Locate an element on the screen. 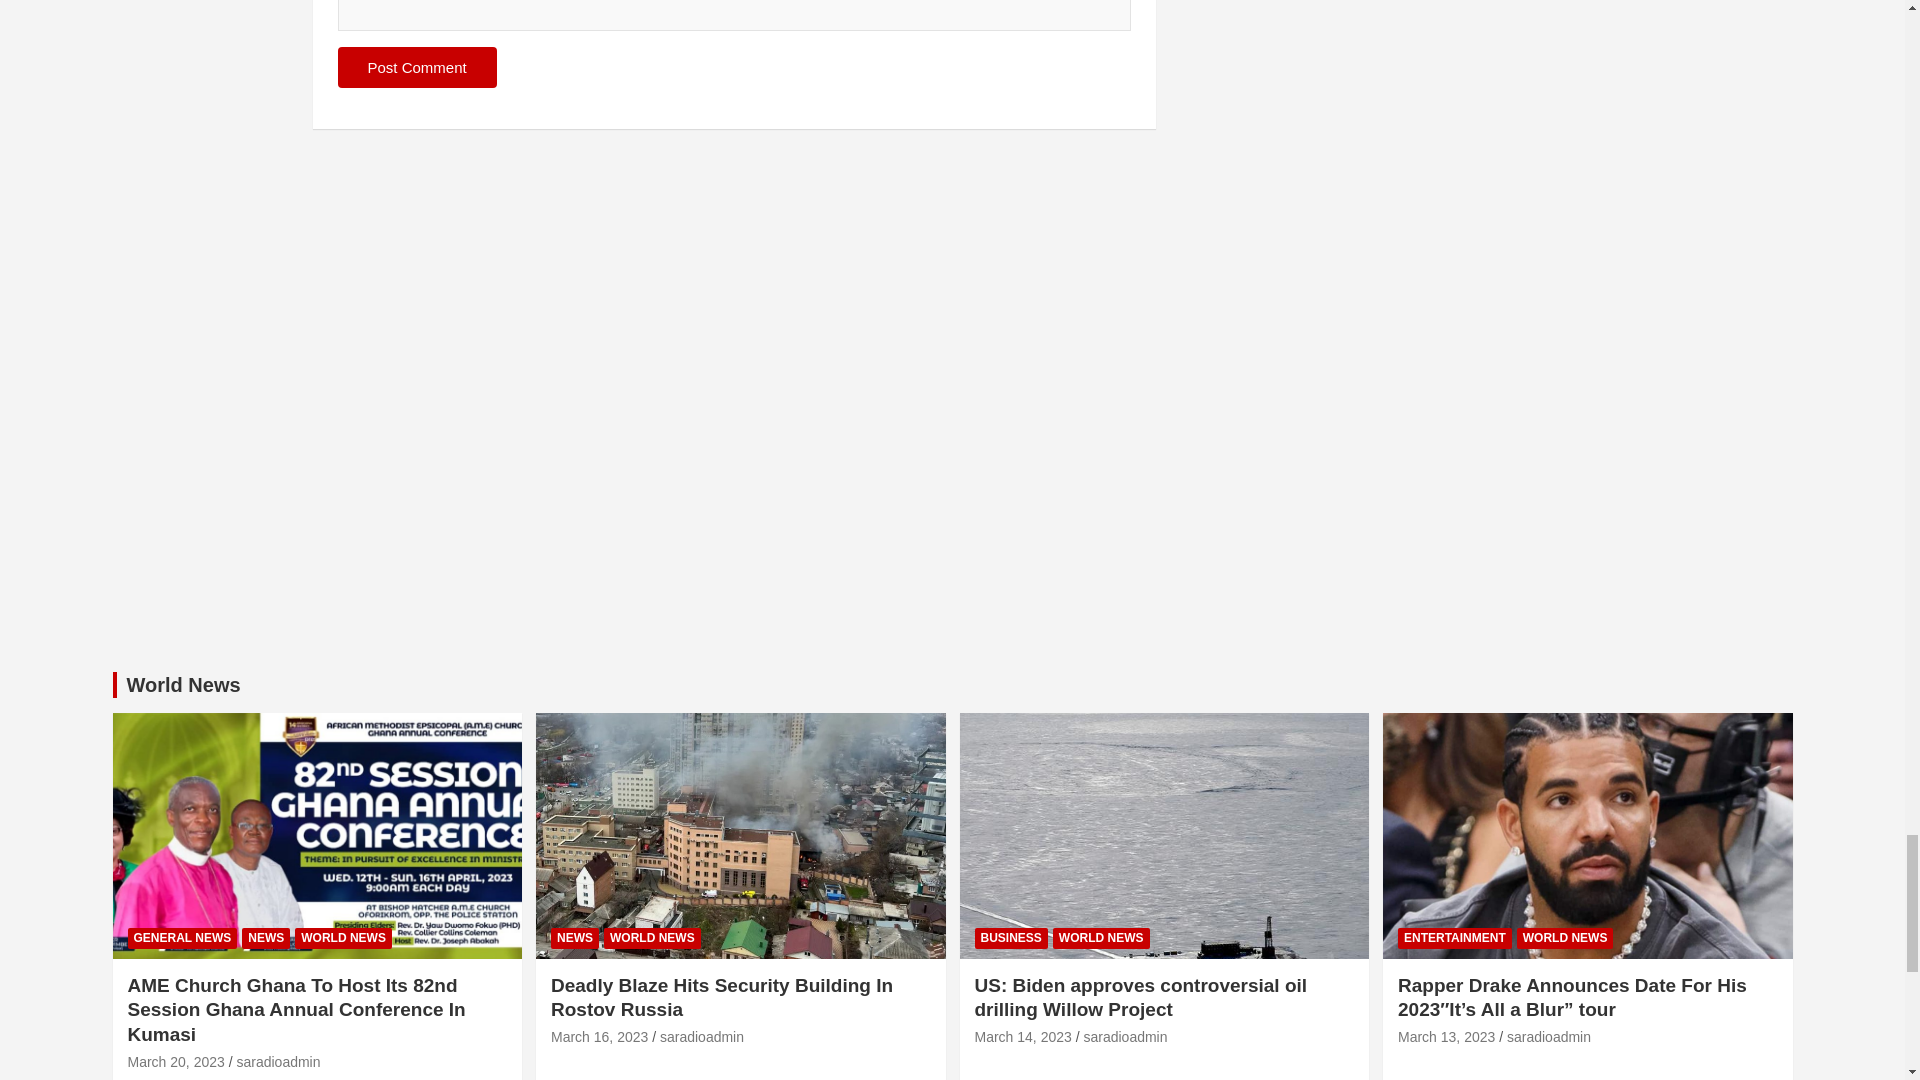 The image size is (1920, 1080). NEWS is located at coordinates (265, 938).